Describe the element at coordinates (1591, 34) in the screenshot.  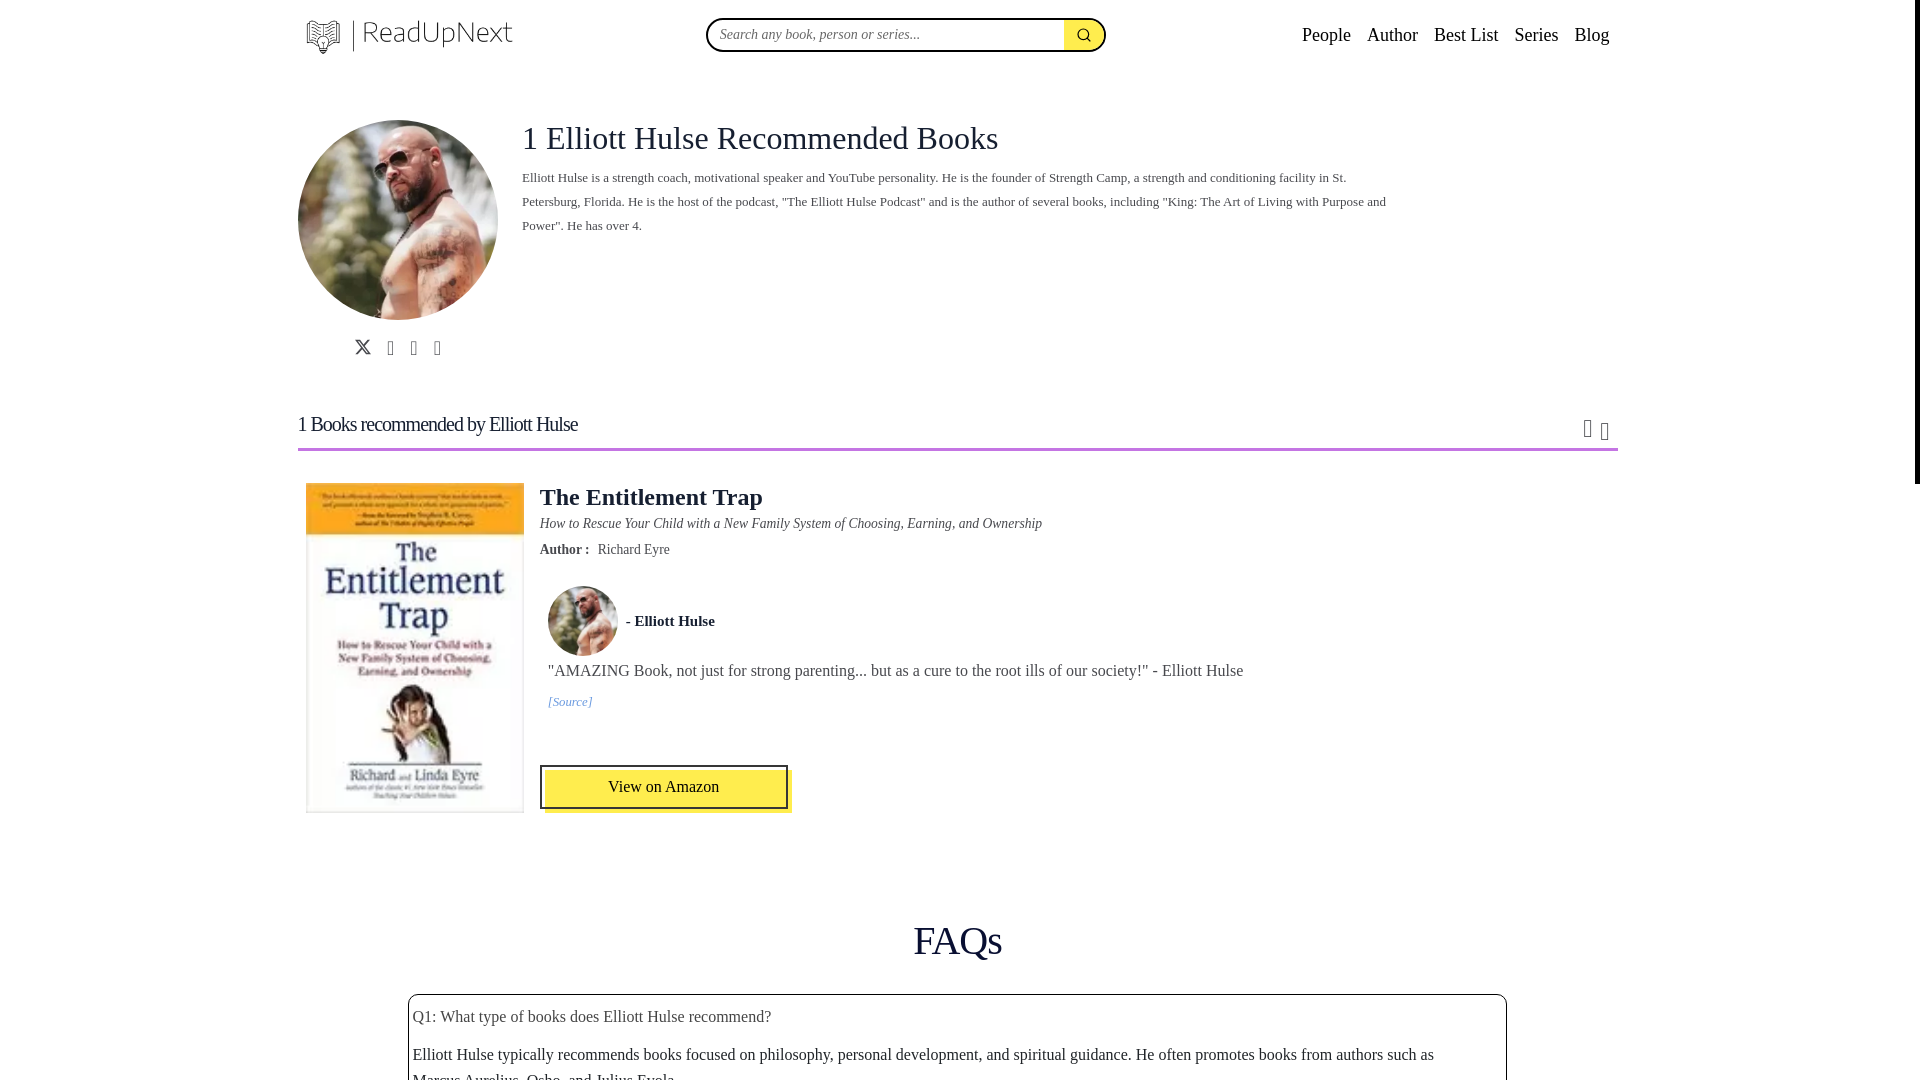
I see `Blog` at that location.